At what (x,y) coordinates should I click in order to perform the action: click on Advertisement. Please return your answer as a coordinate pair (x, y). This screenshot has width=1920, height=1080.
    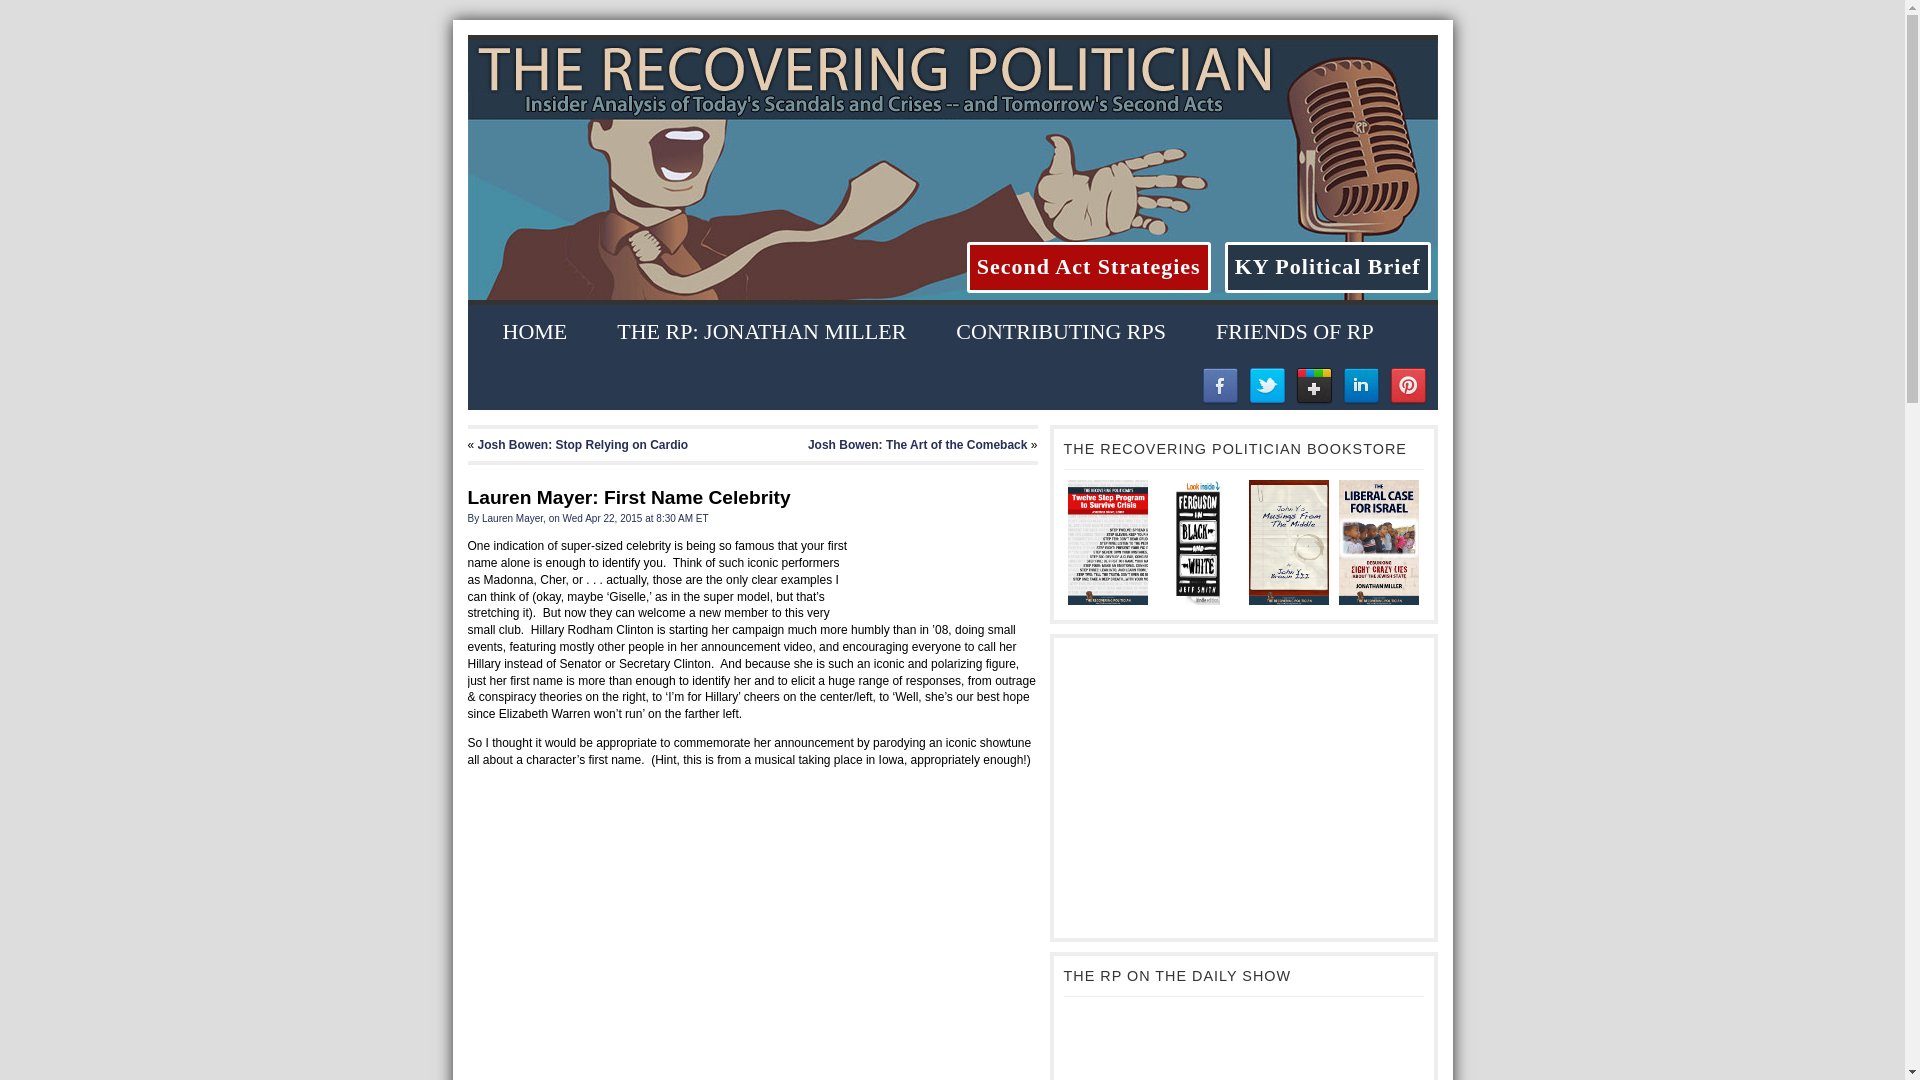
    Looking at the image, I should click on (1243, 788).